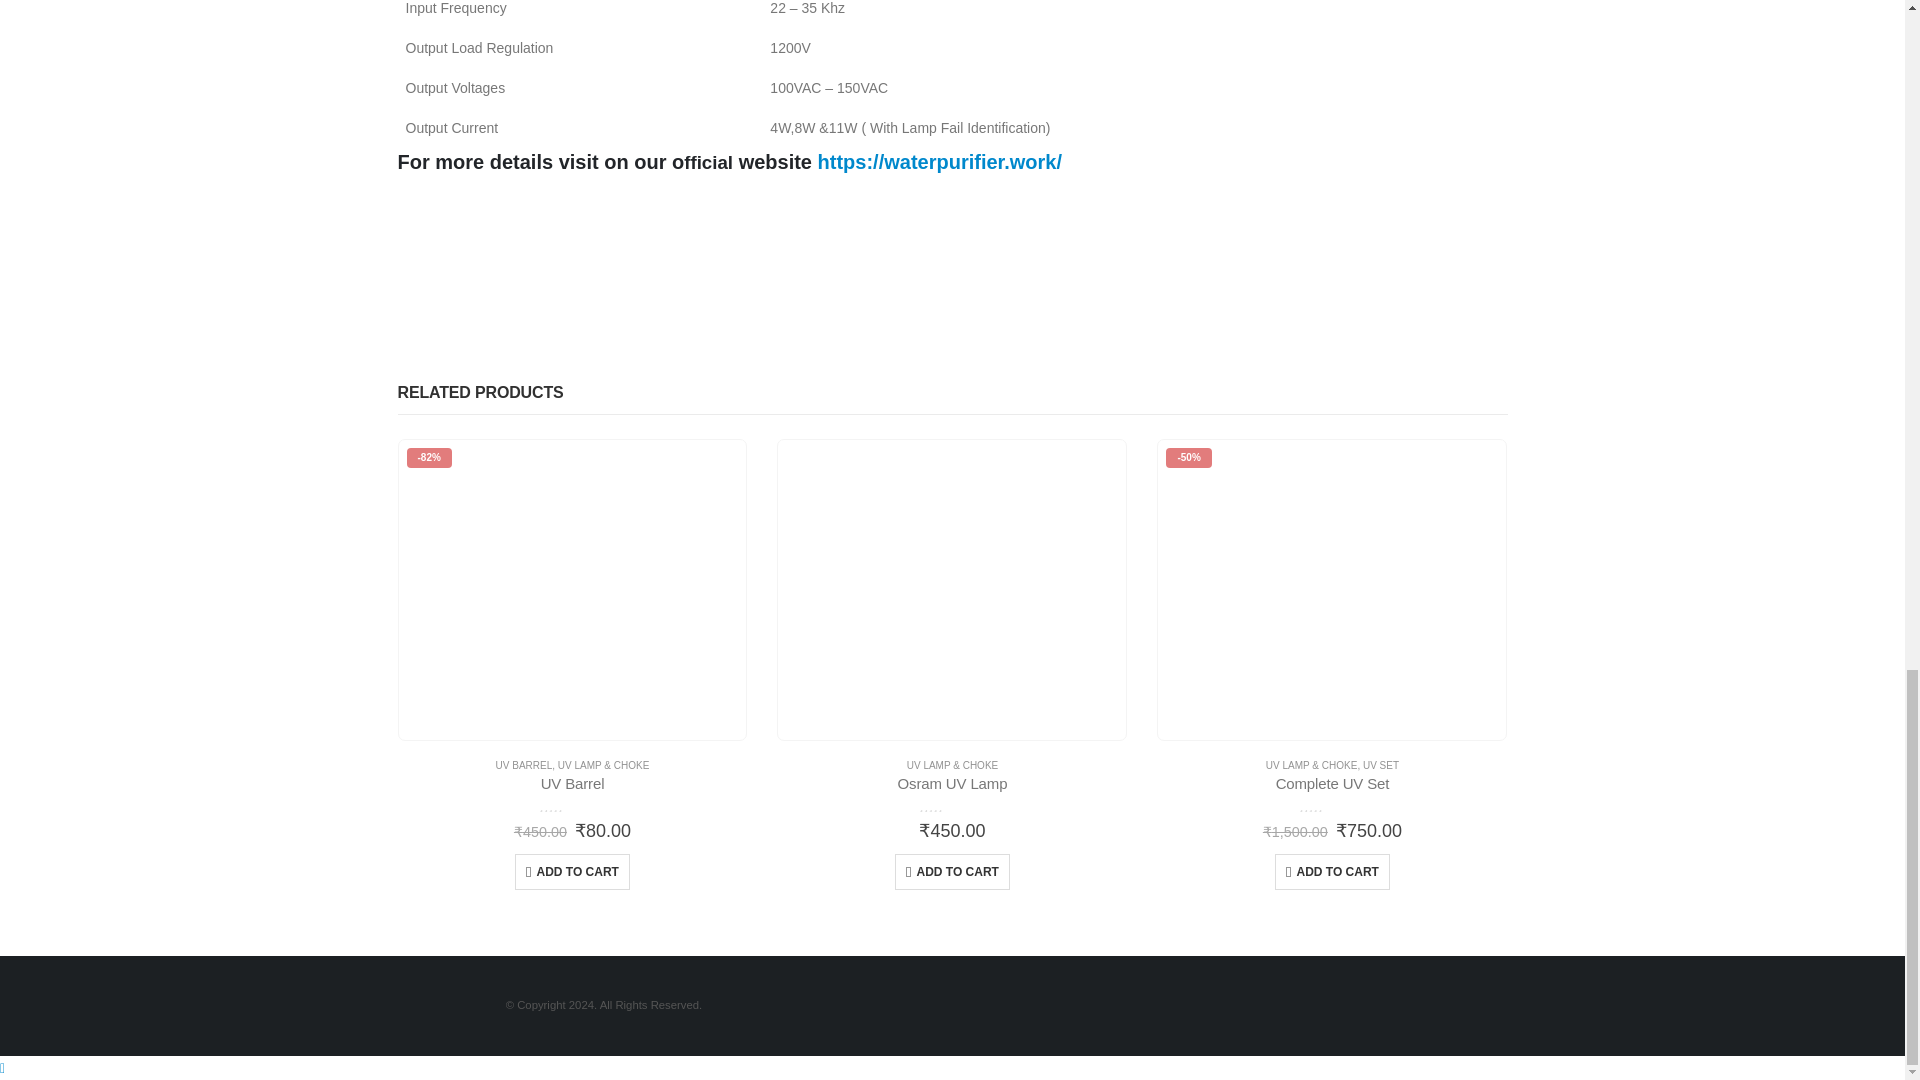 This screenshot has height=1080, width=1920. I want to click on 0, so click(572, 806).